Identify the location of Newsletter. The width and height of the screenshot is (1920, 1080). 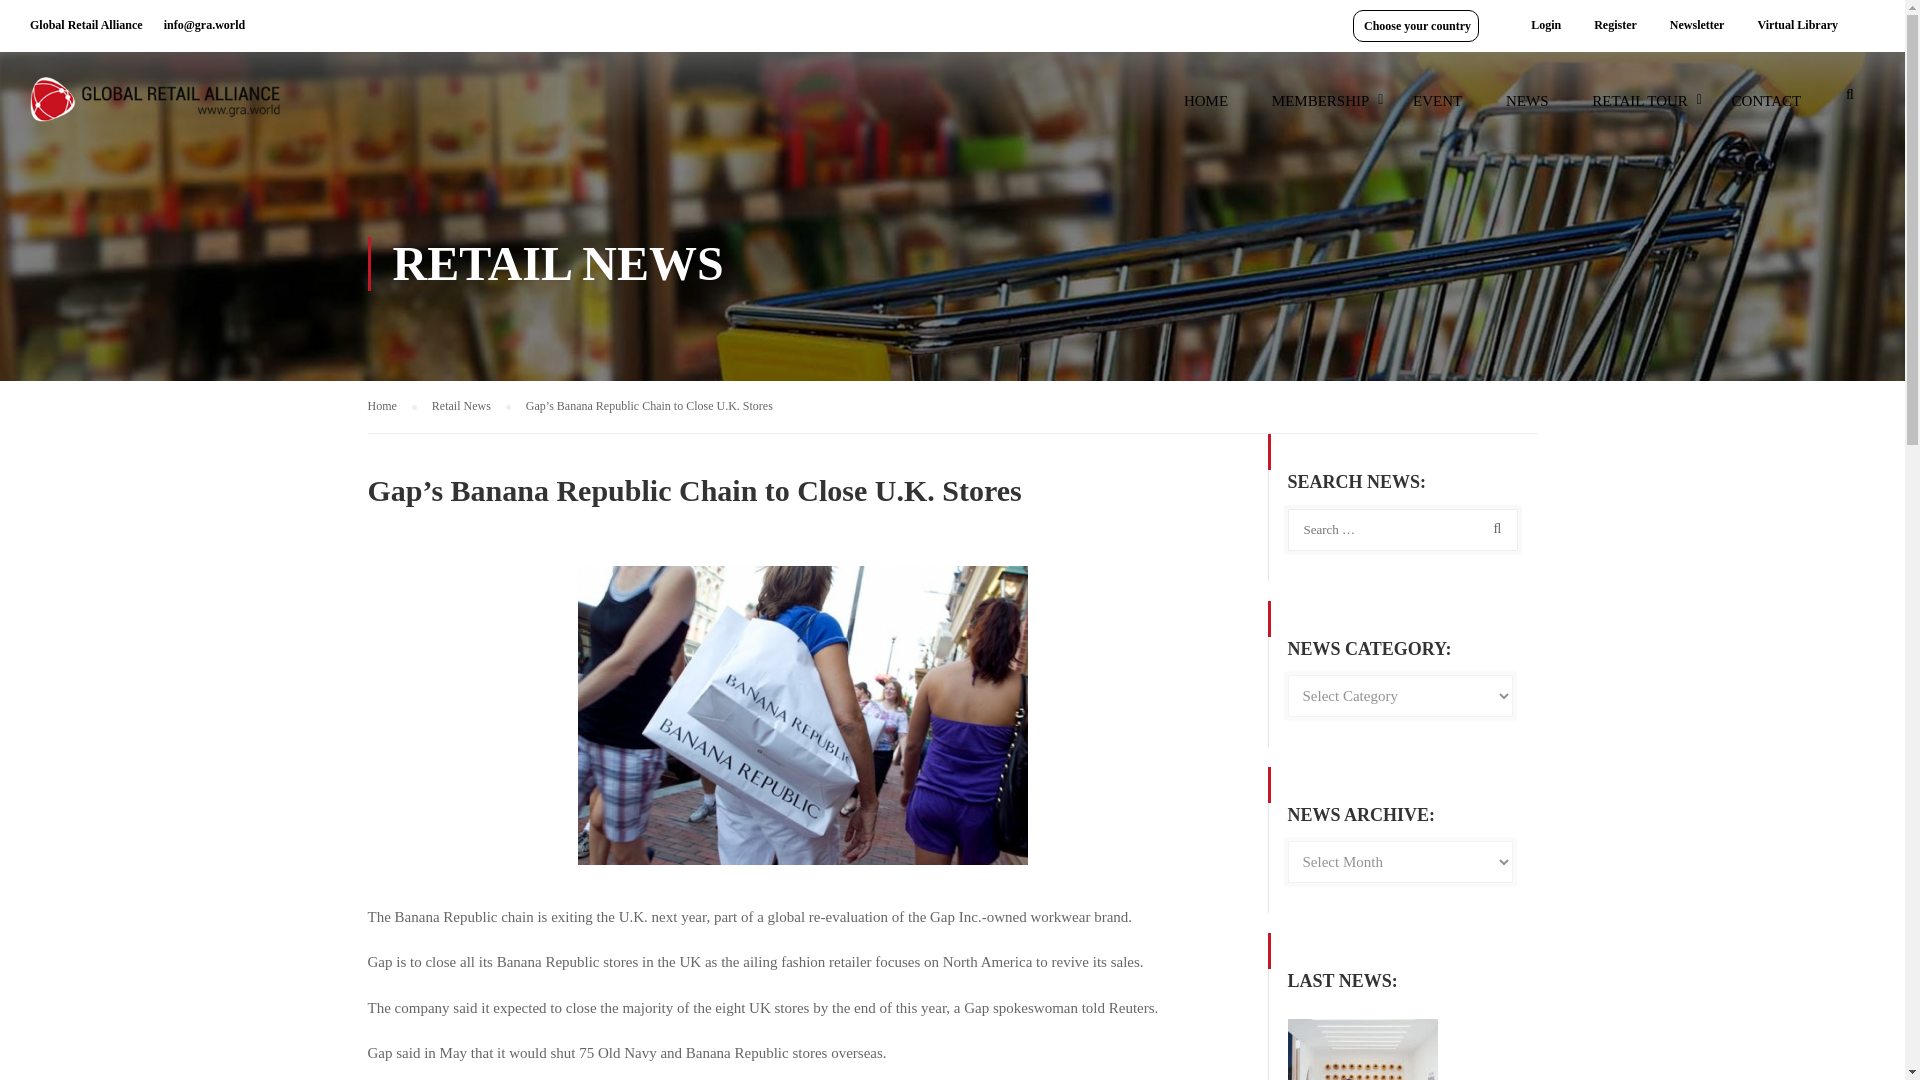
(1697, 25).